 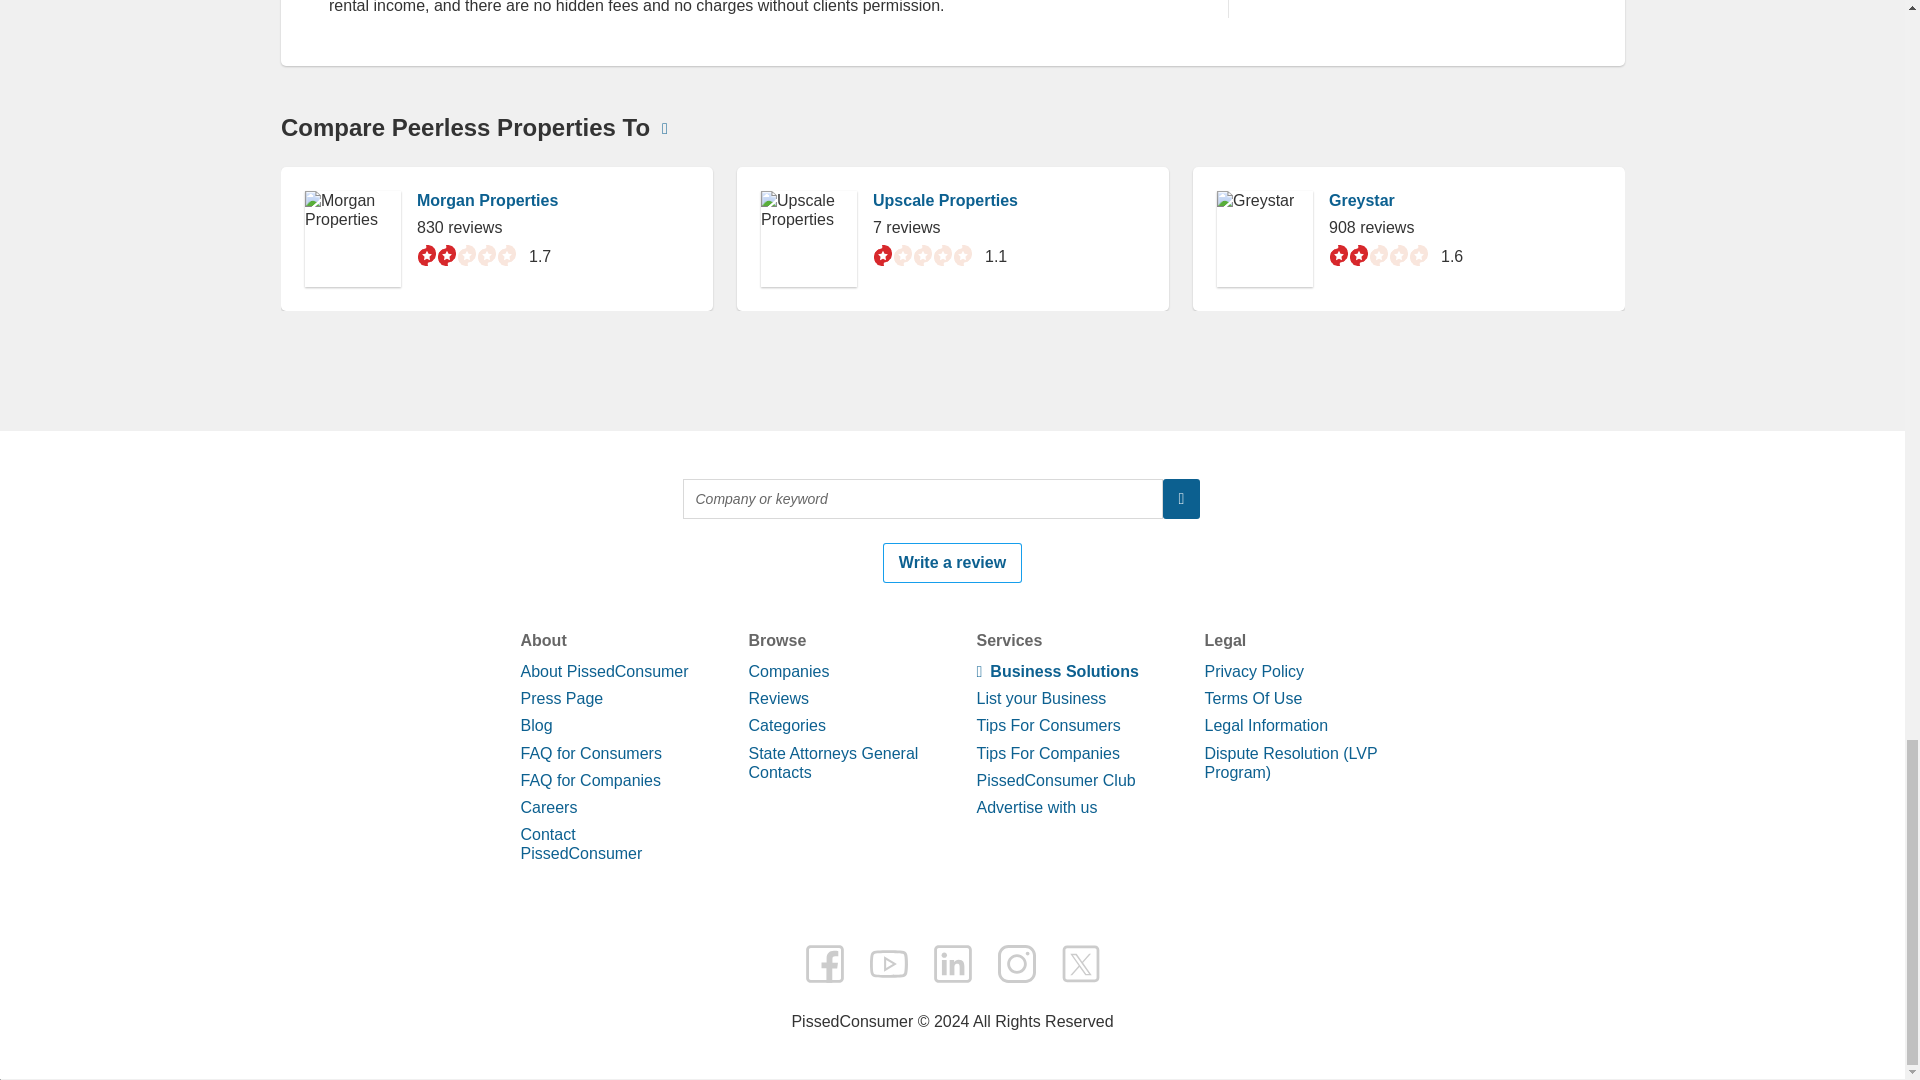 What do you see at coordinates (1047, 752) in the screenshot?
I see `Tips For Companies` at bounding box center [1047, 752].